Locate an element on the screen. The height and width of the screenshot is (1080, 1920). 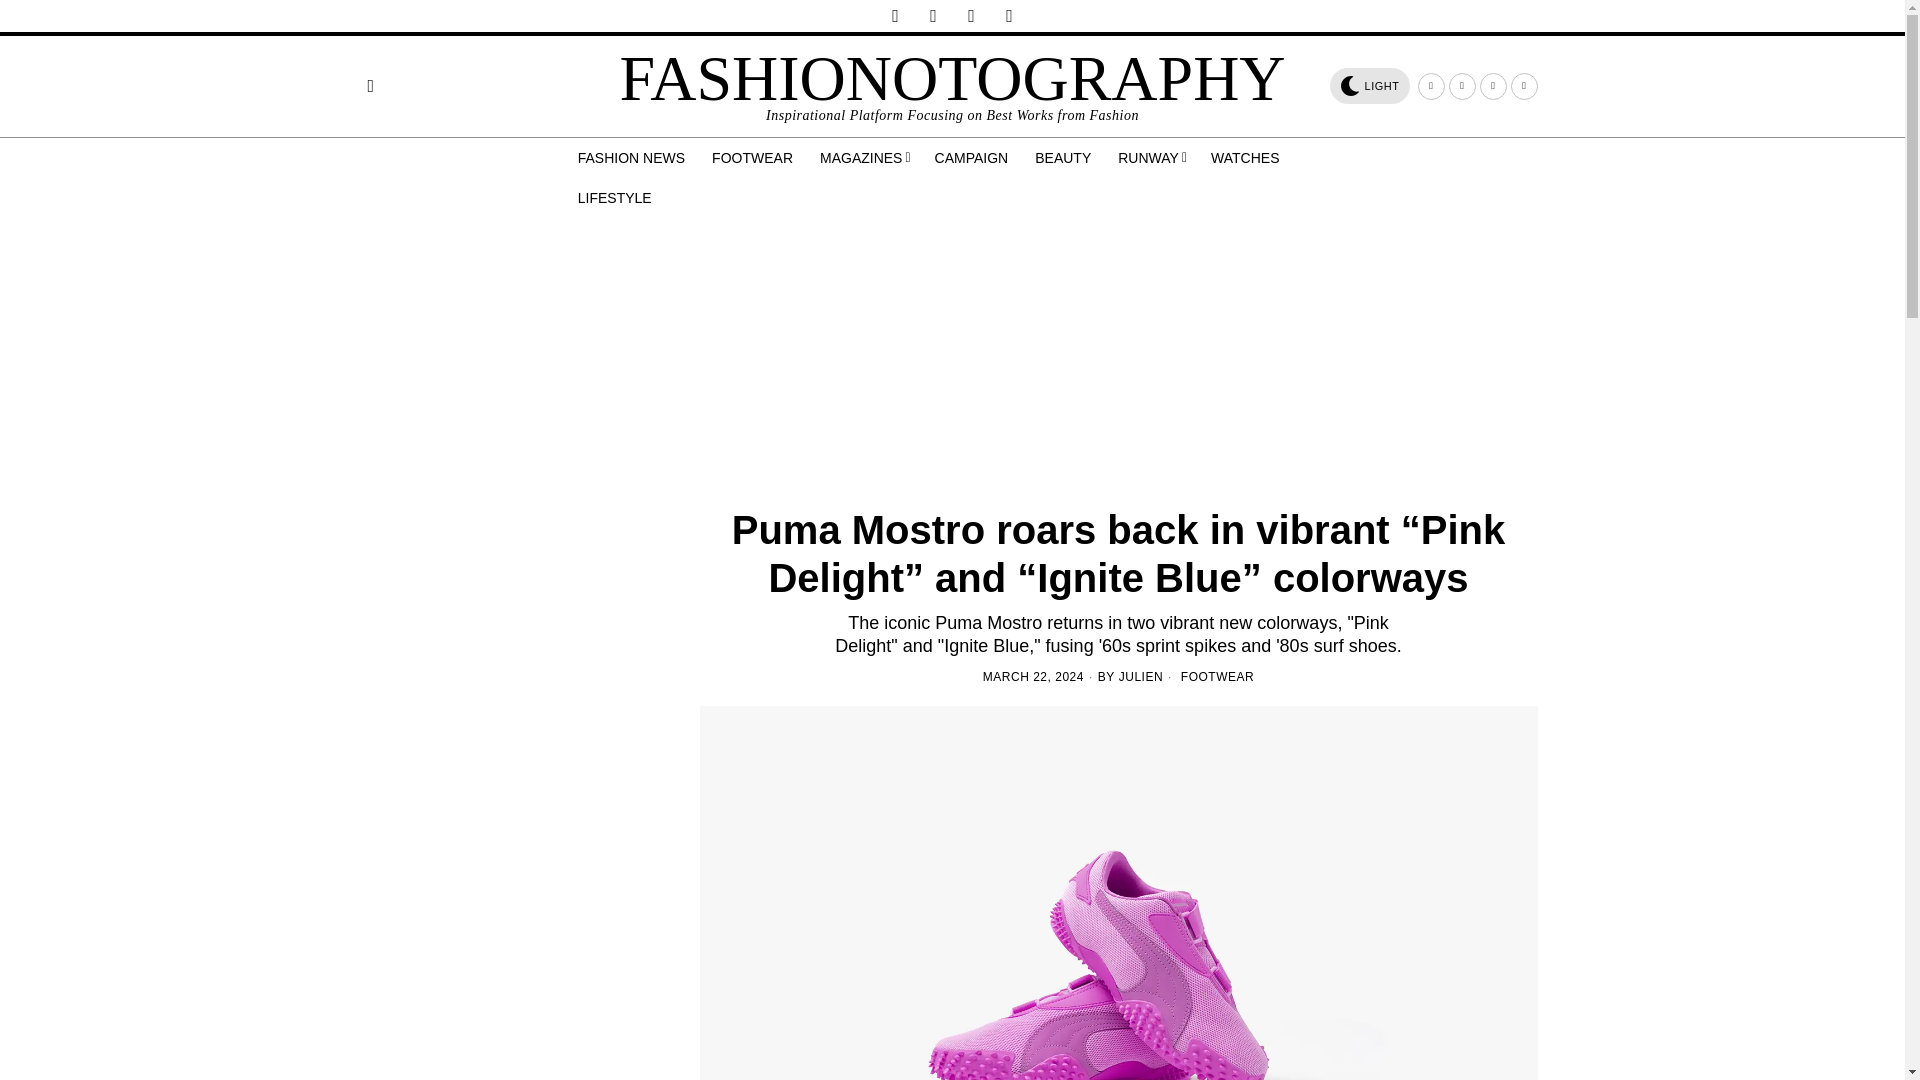
WATCHES is located at coordinates (1246, 158).